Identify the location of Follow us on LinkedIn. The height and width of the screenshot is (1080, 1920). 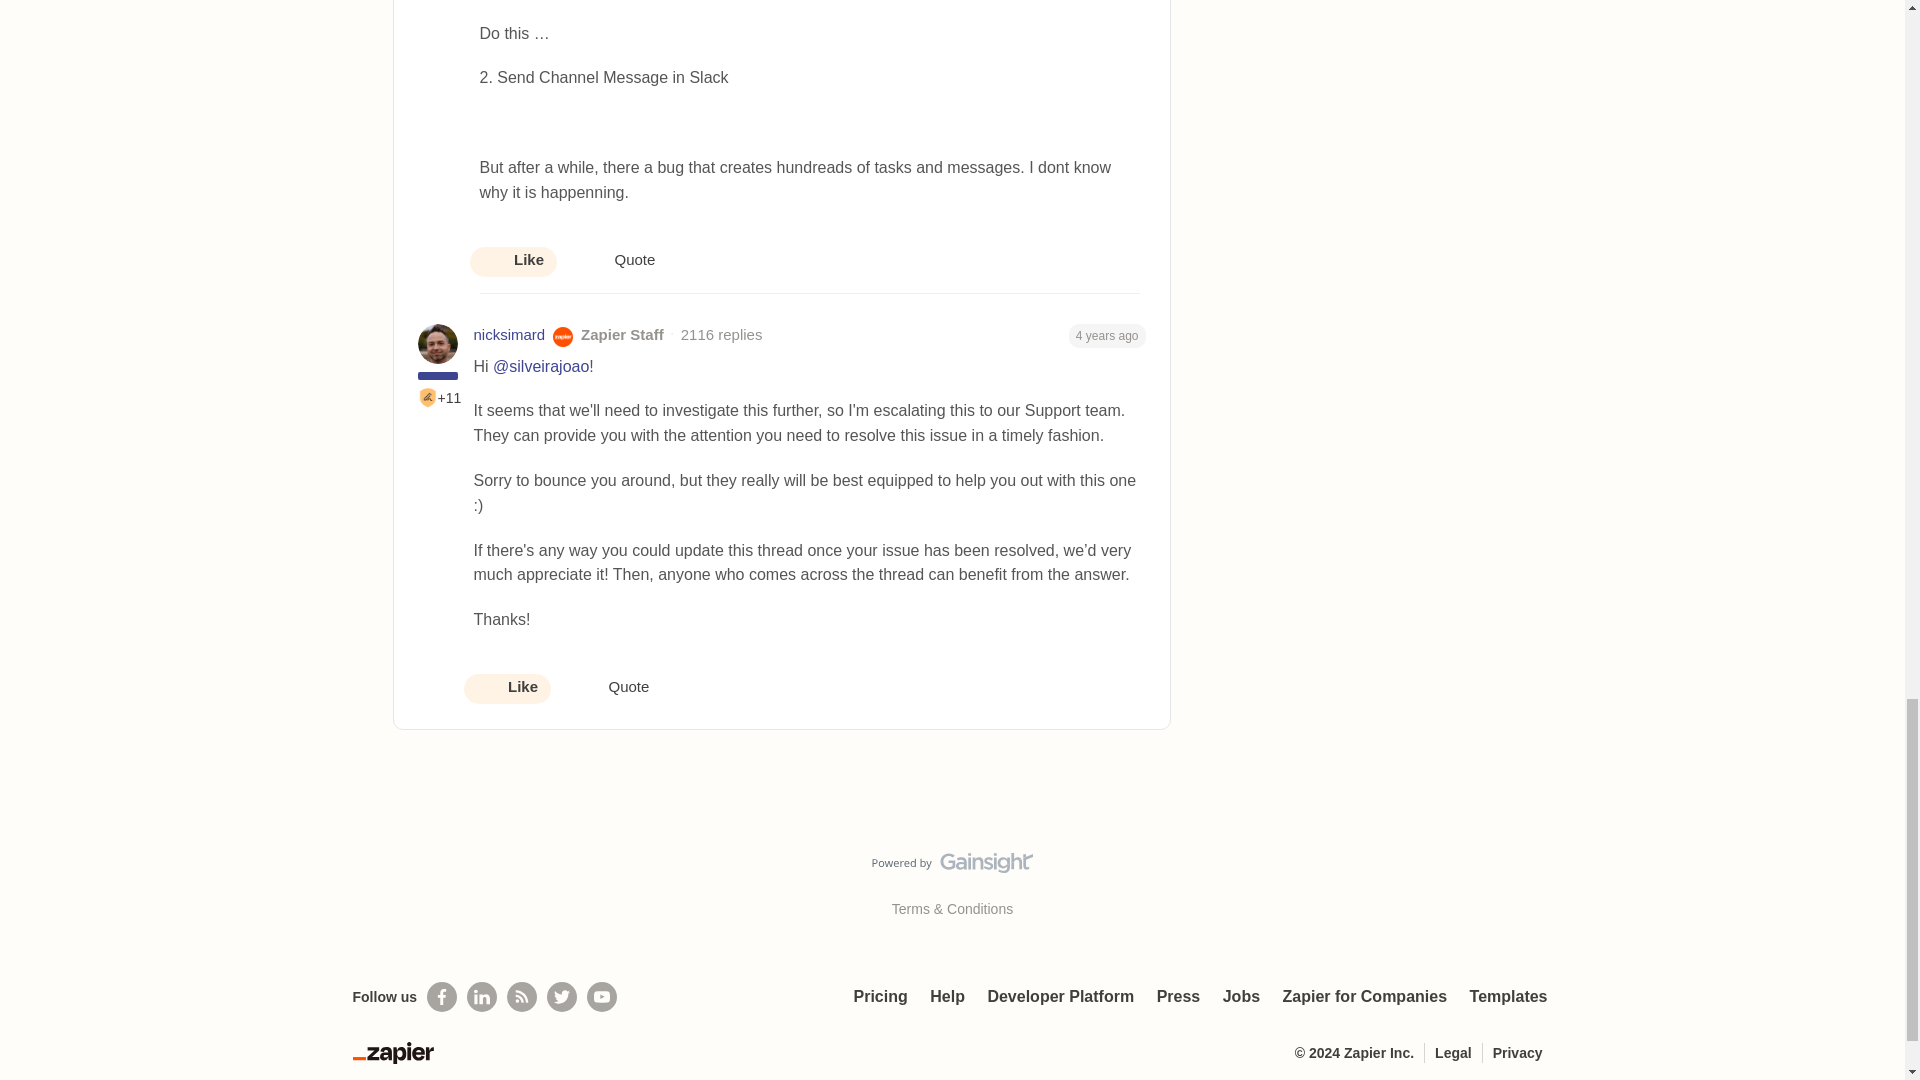
(482, 996).